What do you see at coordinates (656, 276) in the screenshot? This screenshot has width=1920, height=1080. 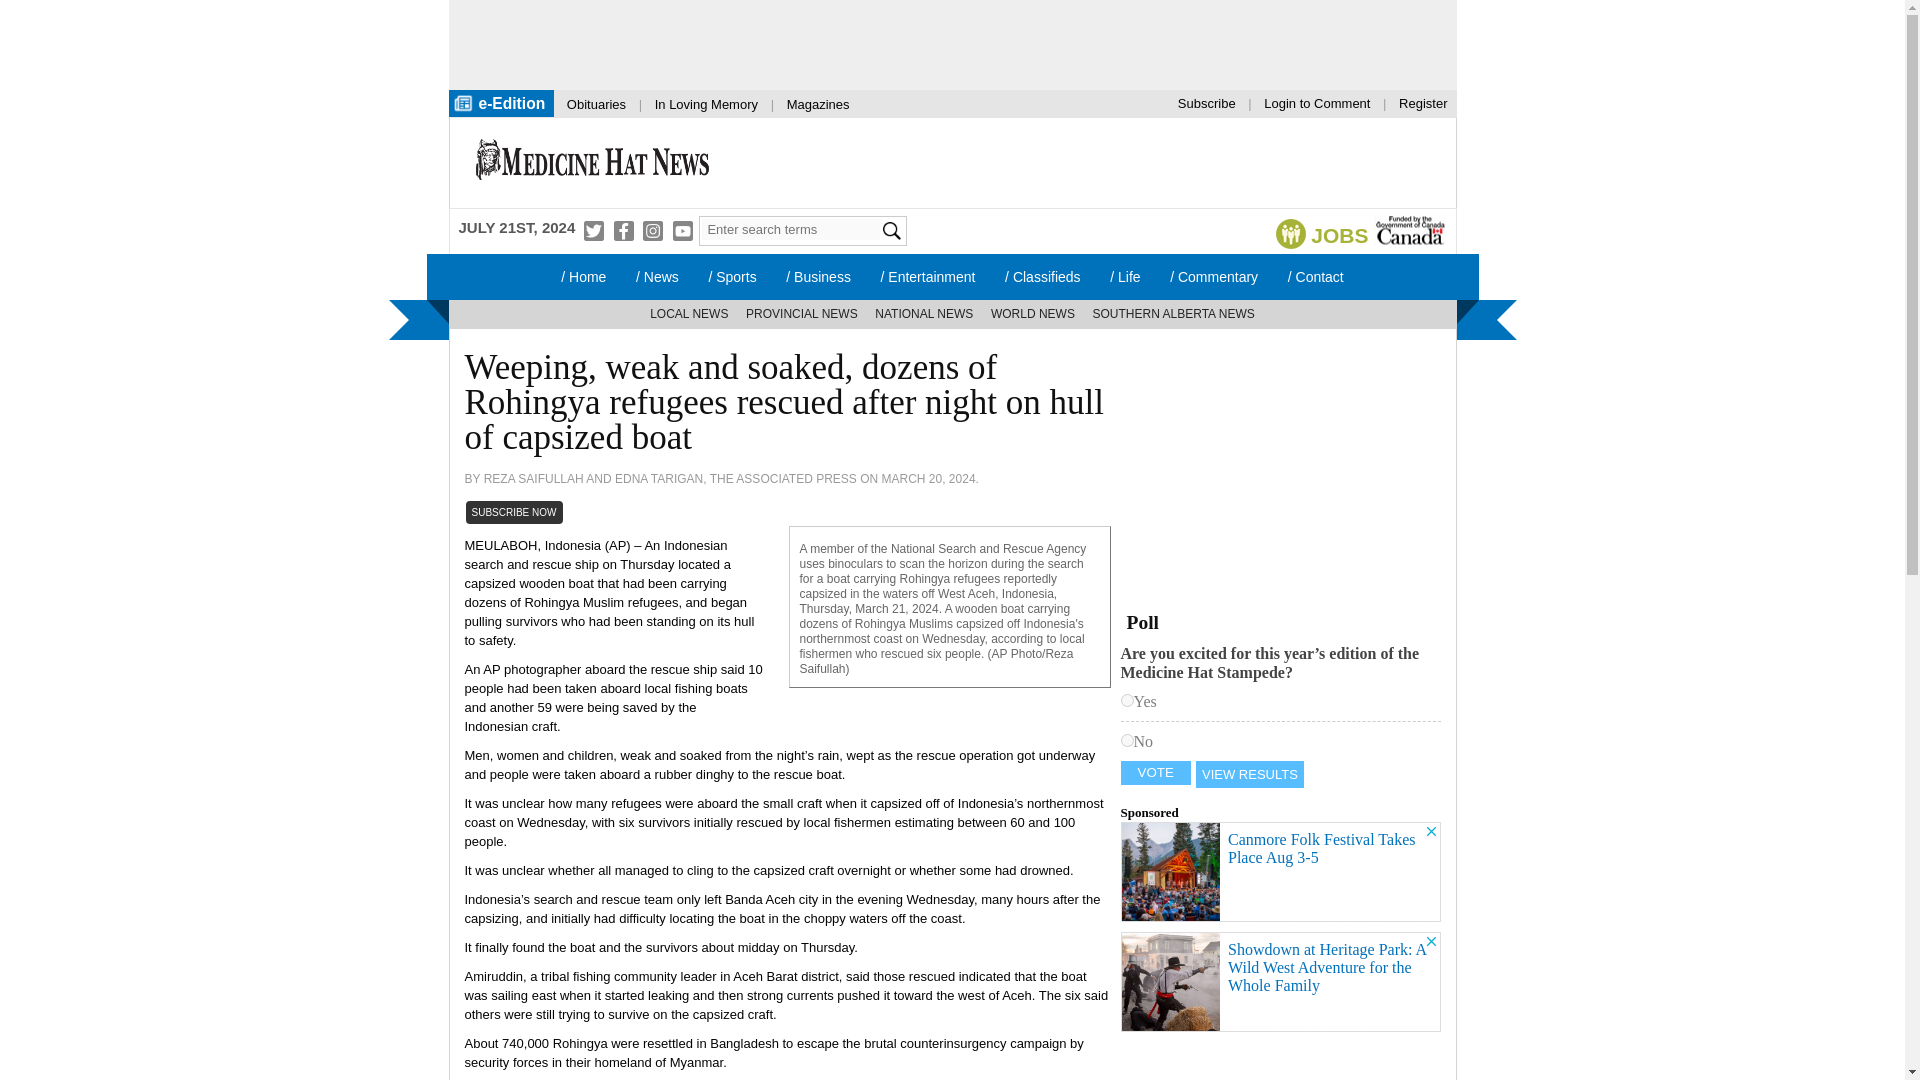 I see `News` at bounding box center [656, 276].